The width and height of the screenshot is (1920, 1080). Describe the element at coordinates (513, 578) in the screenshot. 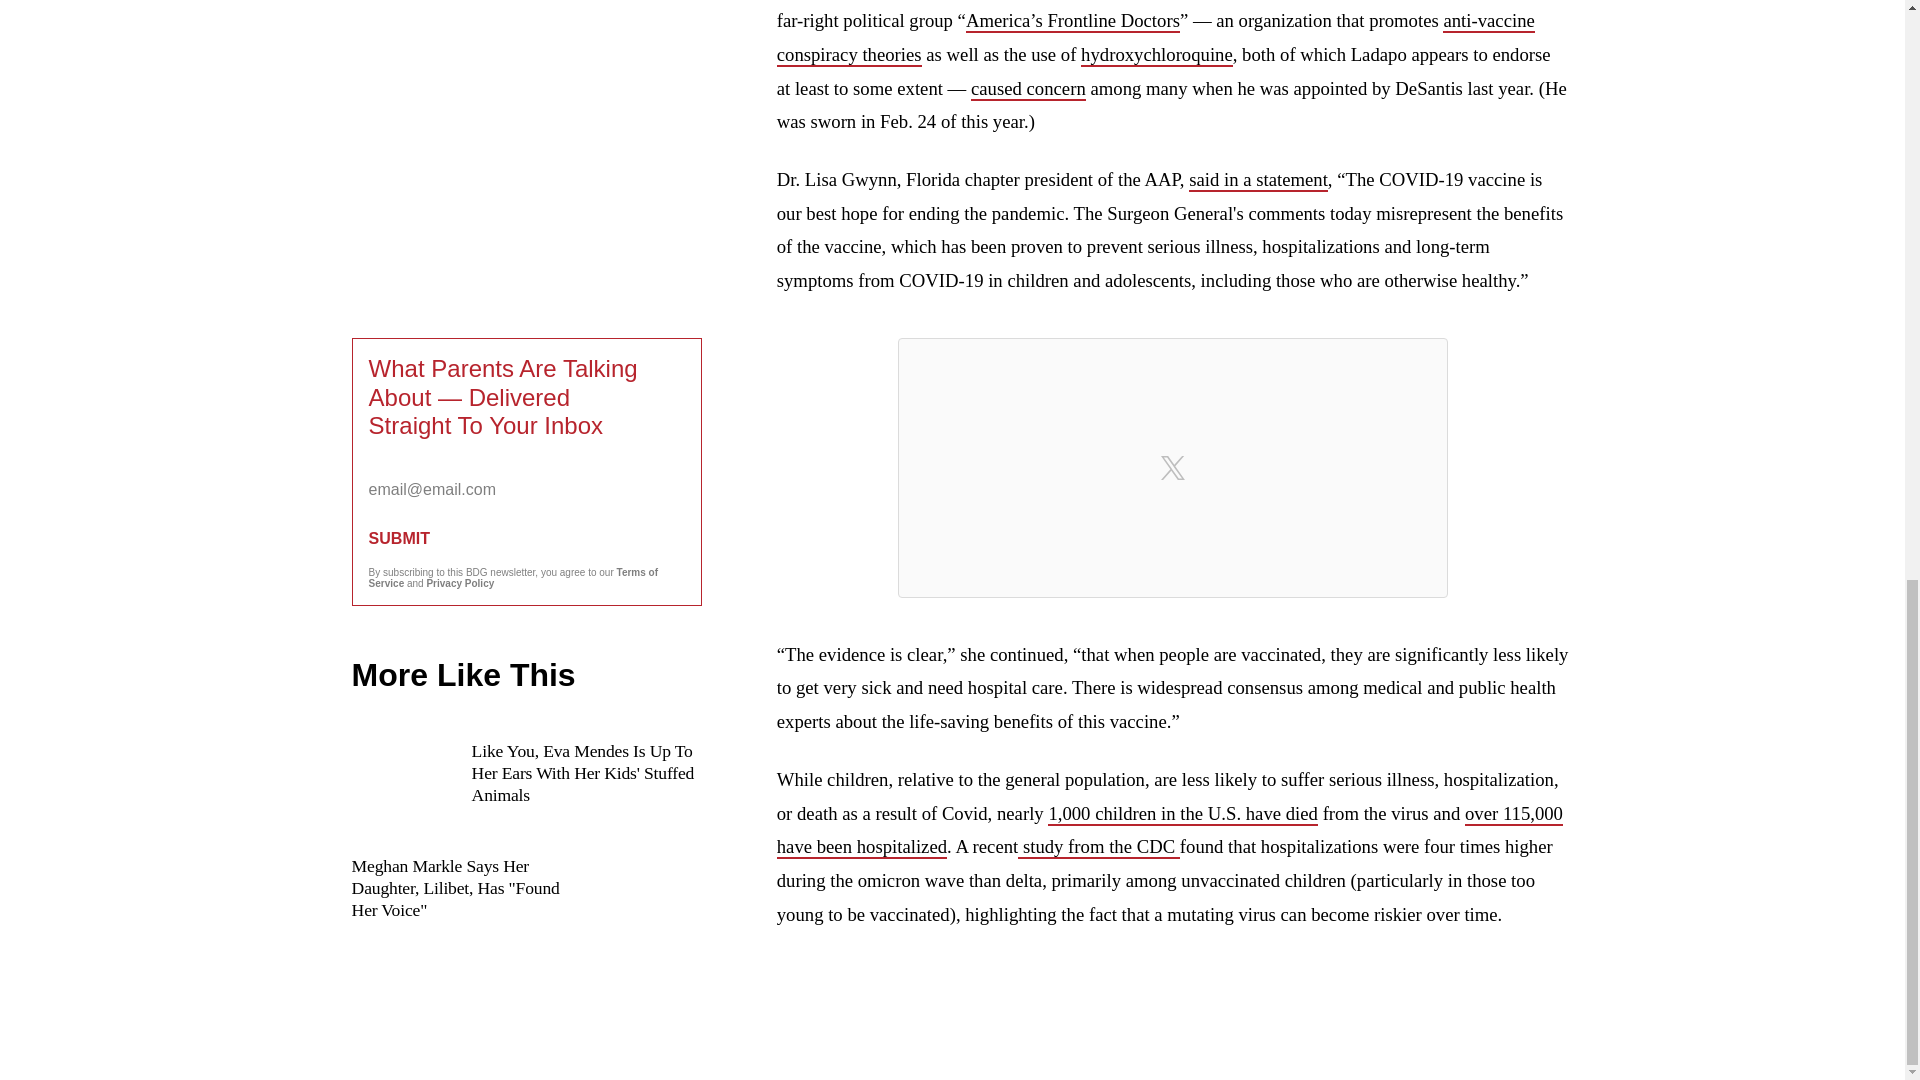

I see `Terms of Service` at that location.